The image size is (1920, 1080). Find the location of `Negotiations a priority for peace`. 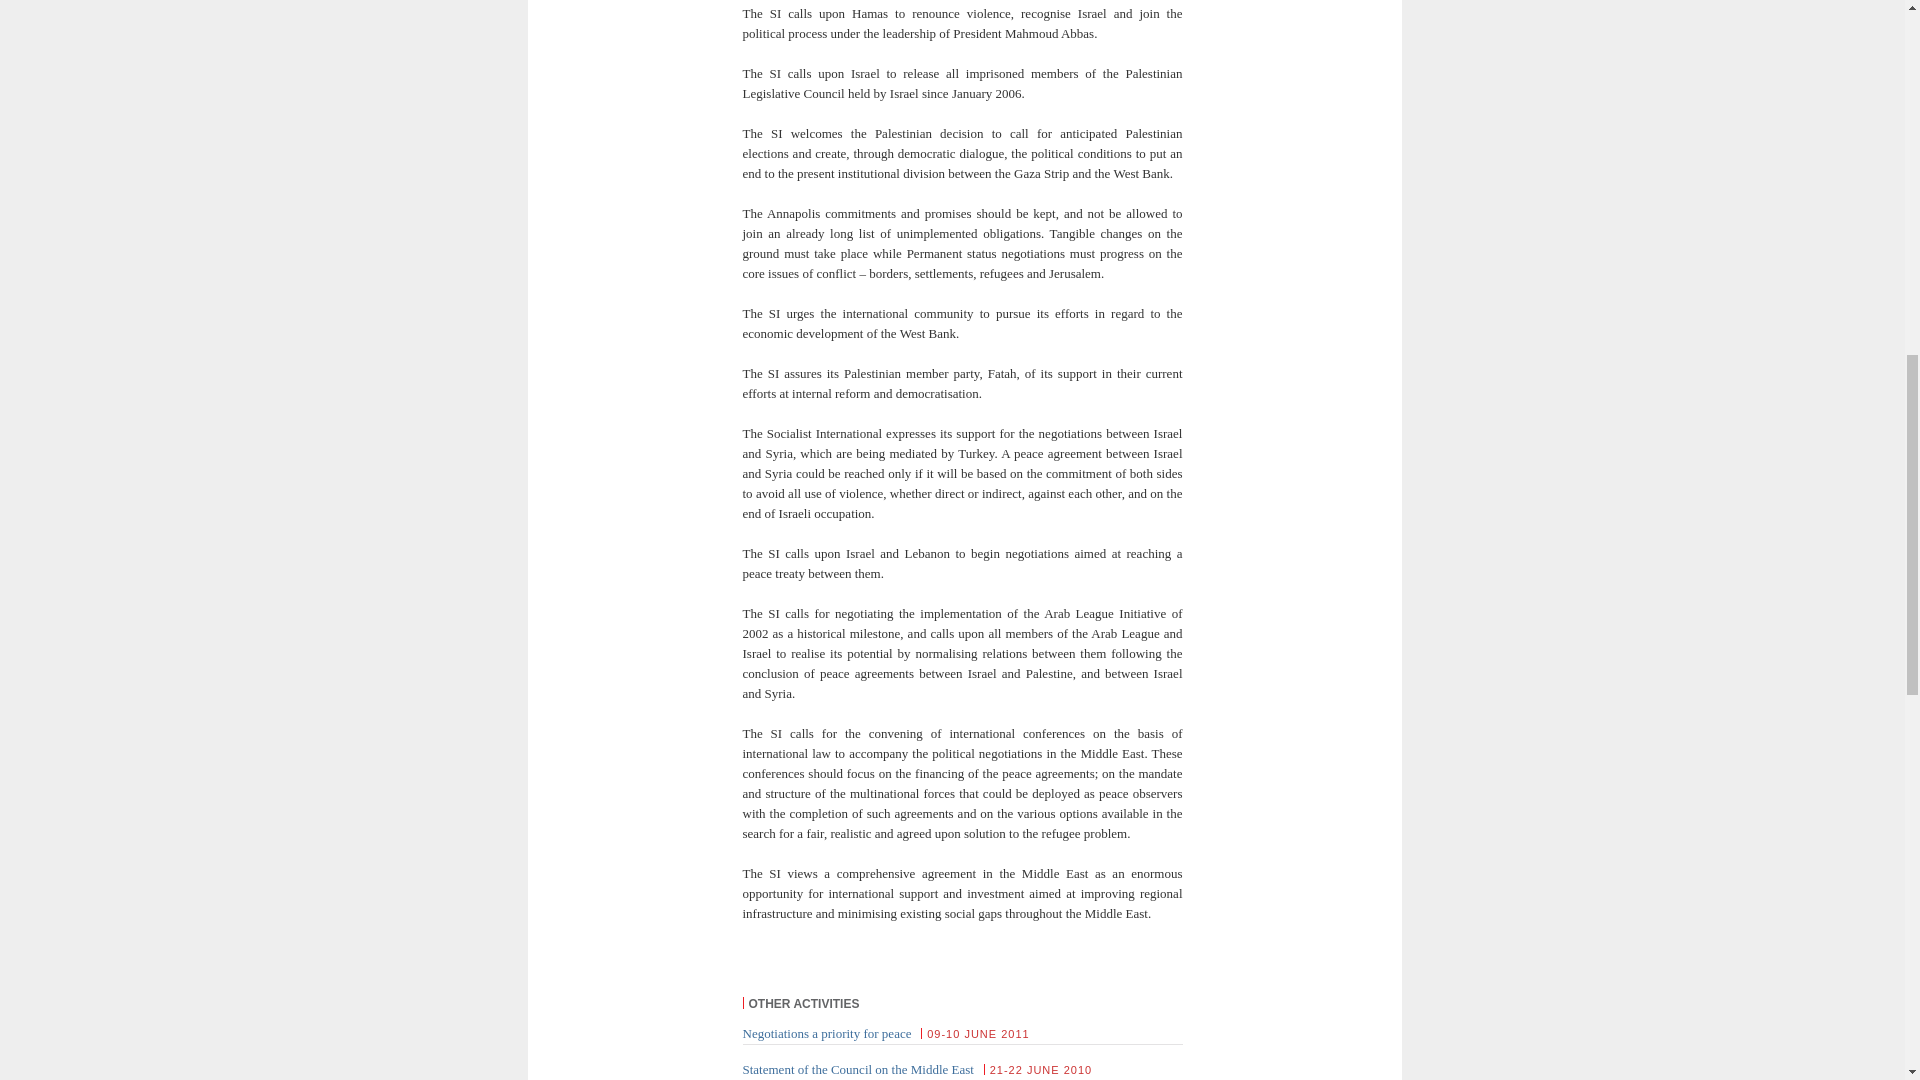

Negotiations a priority for peace is located at coordinates (826, 1034).